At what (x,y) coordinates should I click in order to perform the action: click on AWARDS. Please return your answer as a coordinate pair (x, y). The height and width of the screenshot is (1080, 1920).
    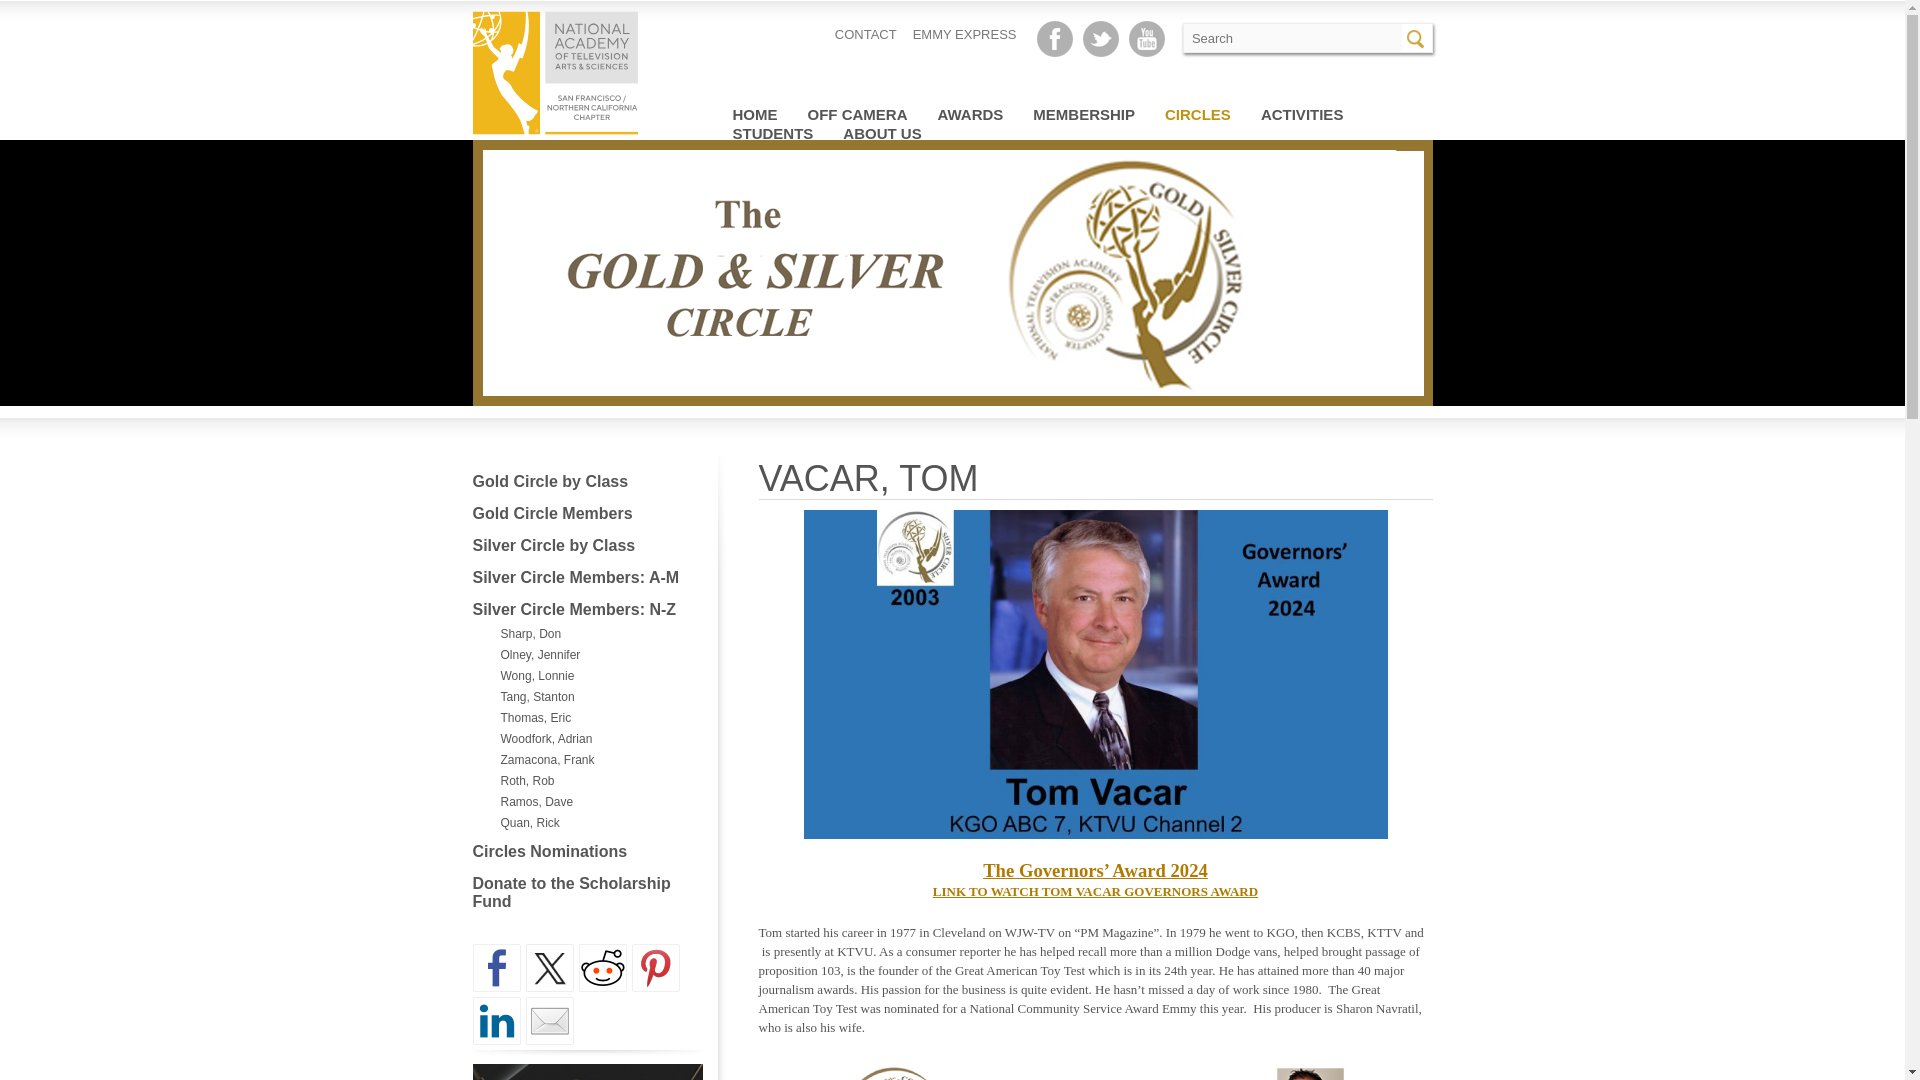
    Looking at the image, I should click on (971, 114).